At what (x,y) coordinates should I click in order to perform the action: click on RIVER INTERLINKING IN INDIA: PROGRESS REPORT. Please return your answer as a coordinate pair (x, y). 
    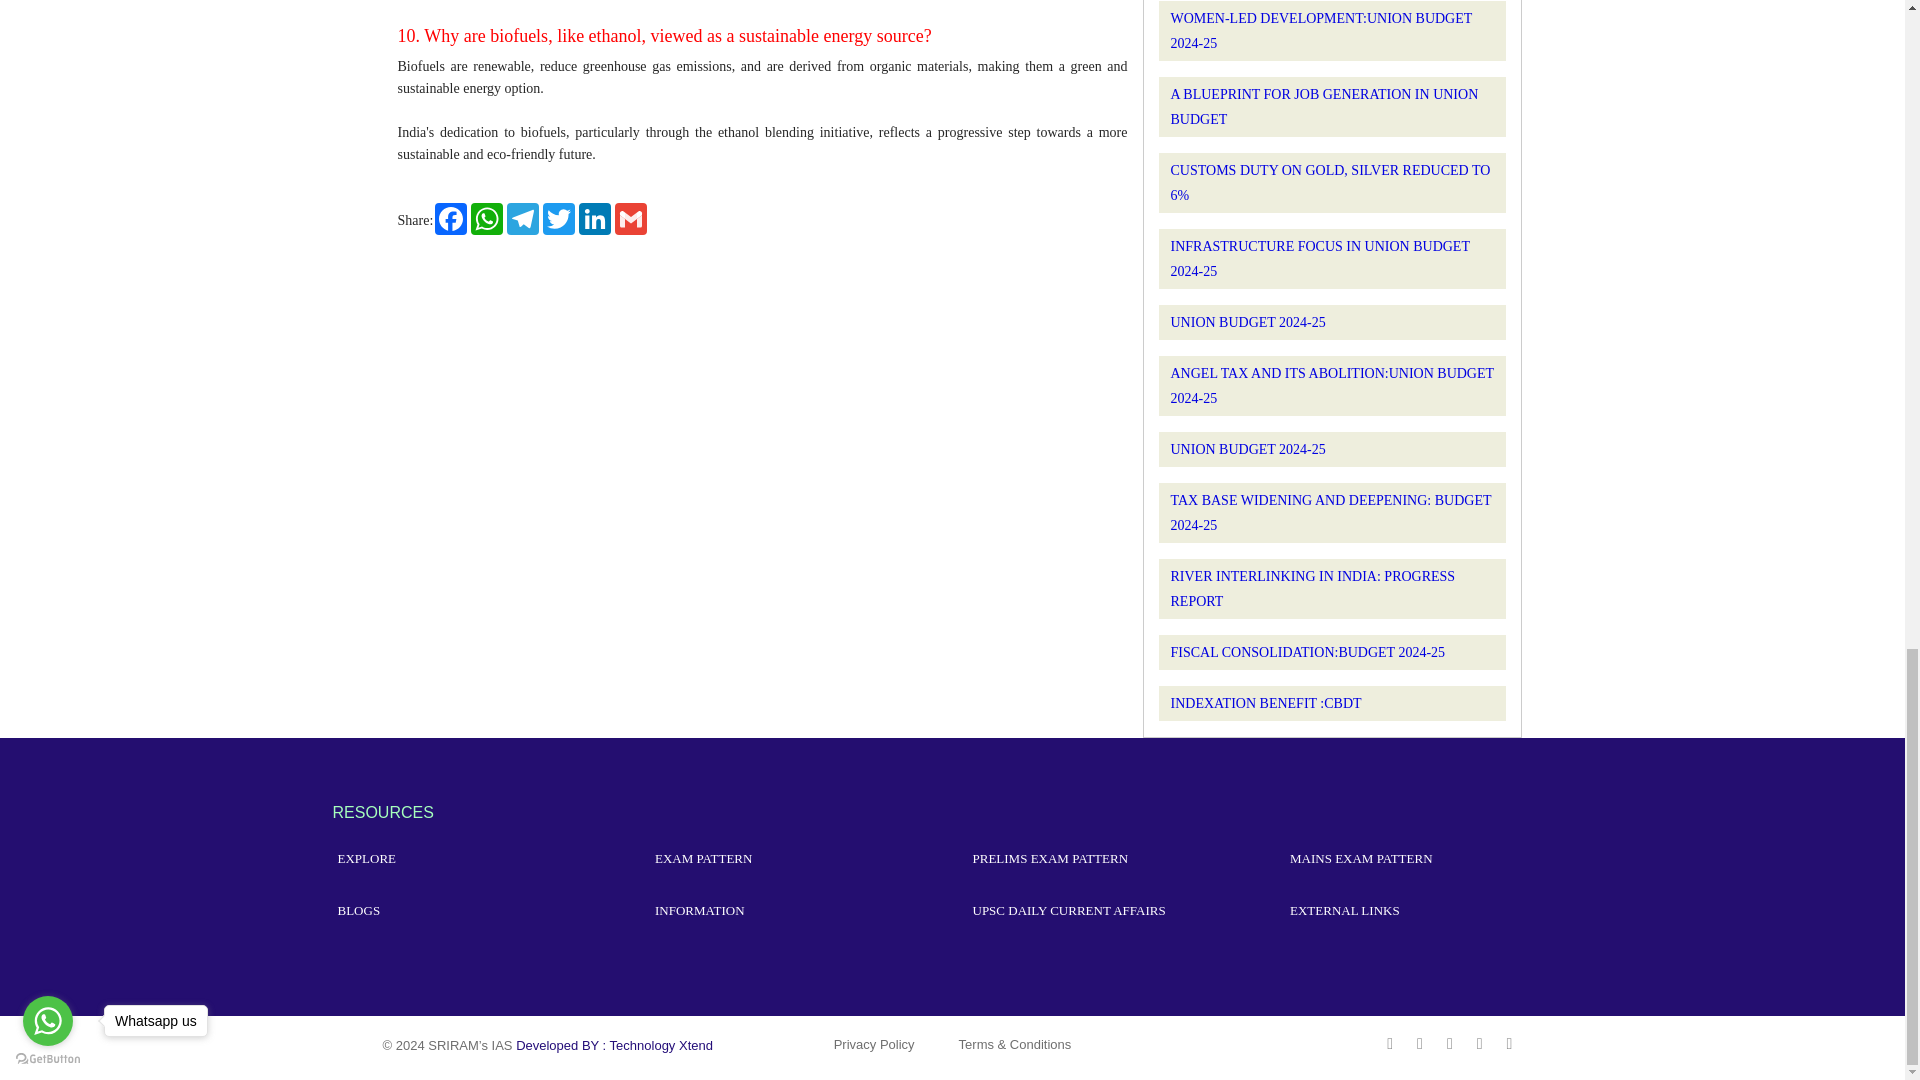
    Looking at the image, I should click on (1312, 589).